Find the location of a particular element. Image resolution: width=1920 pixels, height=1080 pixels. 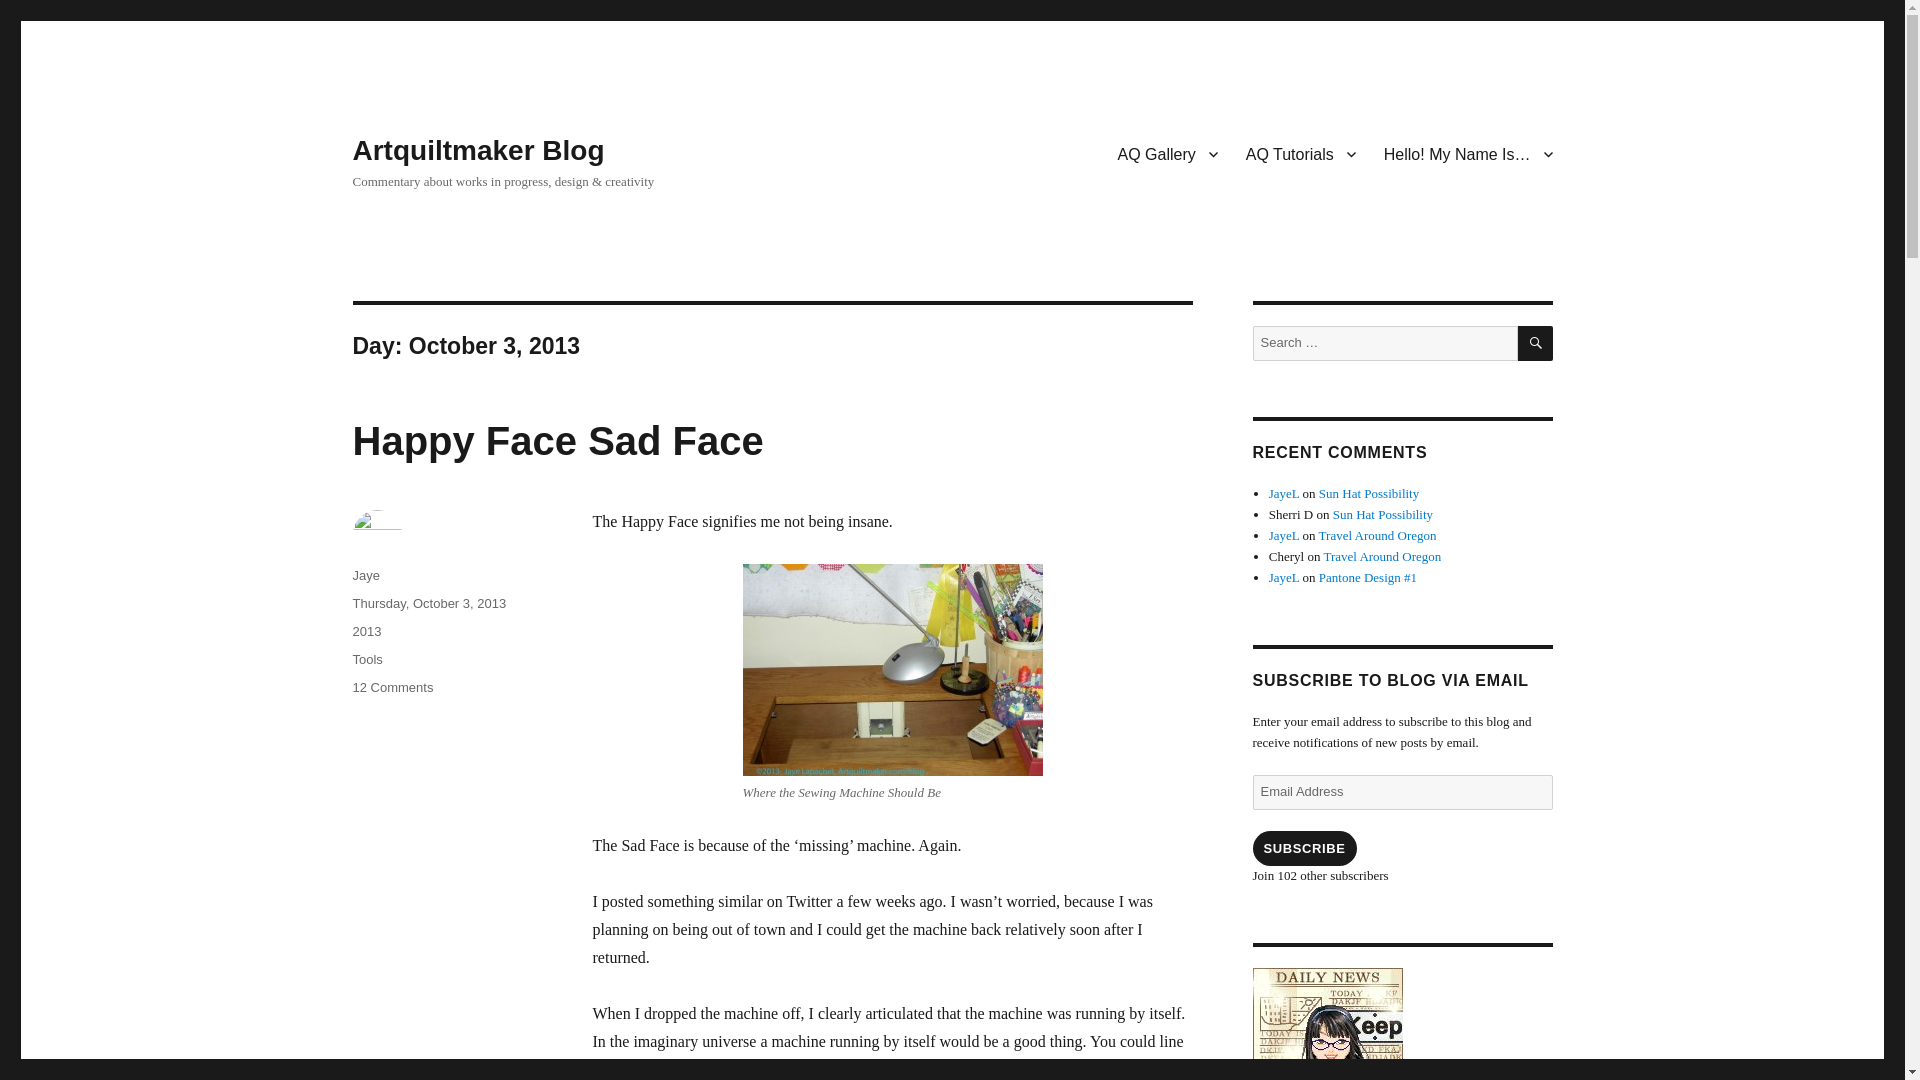

AQ Gallery is located at coordinates (1168, 153).